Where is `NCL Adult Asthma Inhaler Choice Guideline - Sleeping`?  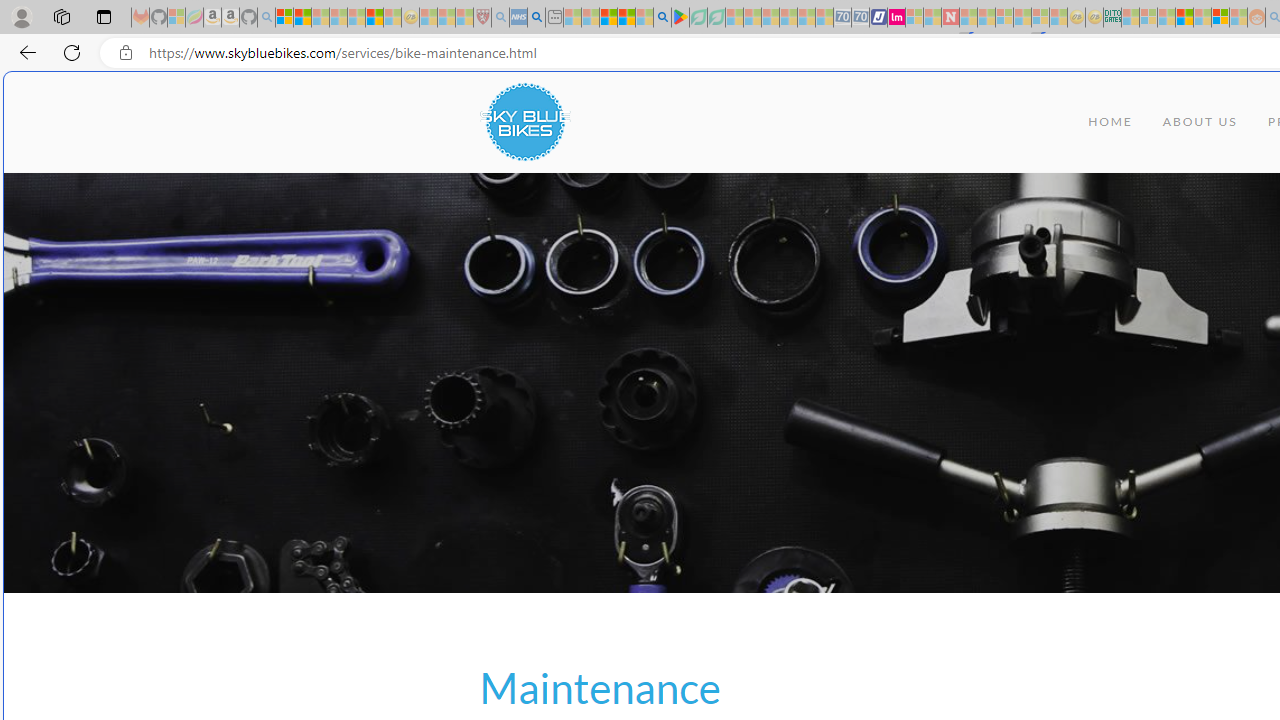
NCL Adult Asthma Inhaler Choice Guideline - Sleeping is located at coordinates (518, 18).